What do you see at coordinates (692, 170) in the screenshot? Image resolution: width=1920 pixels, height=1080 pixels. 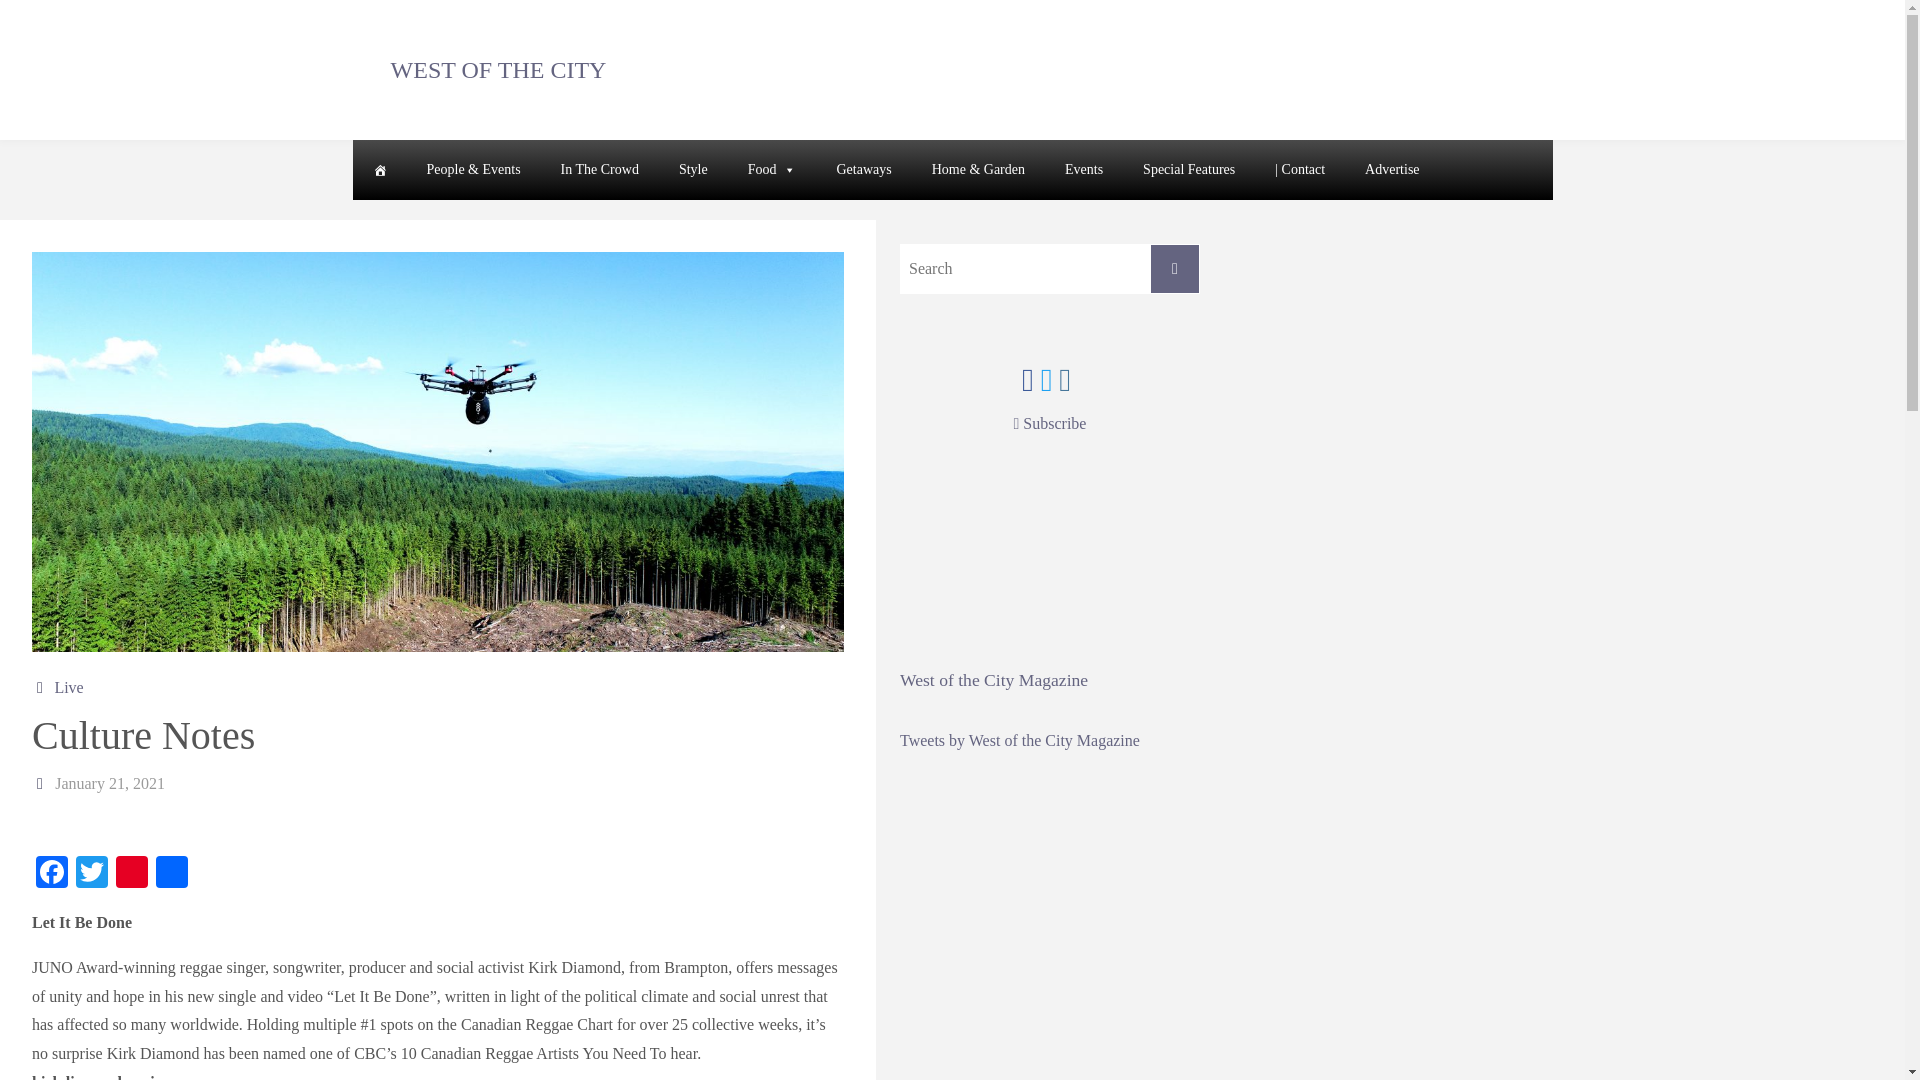 I see `Style` at bounding box center [692, 170].